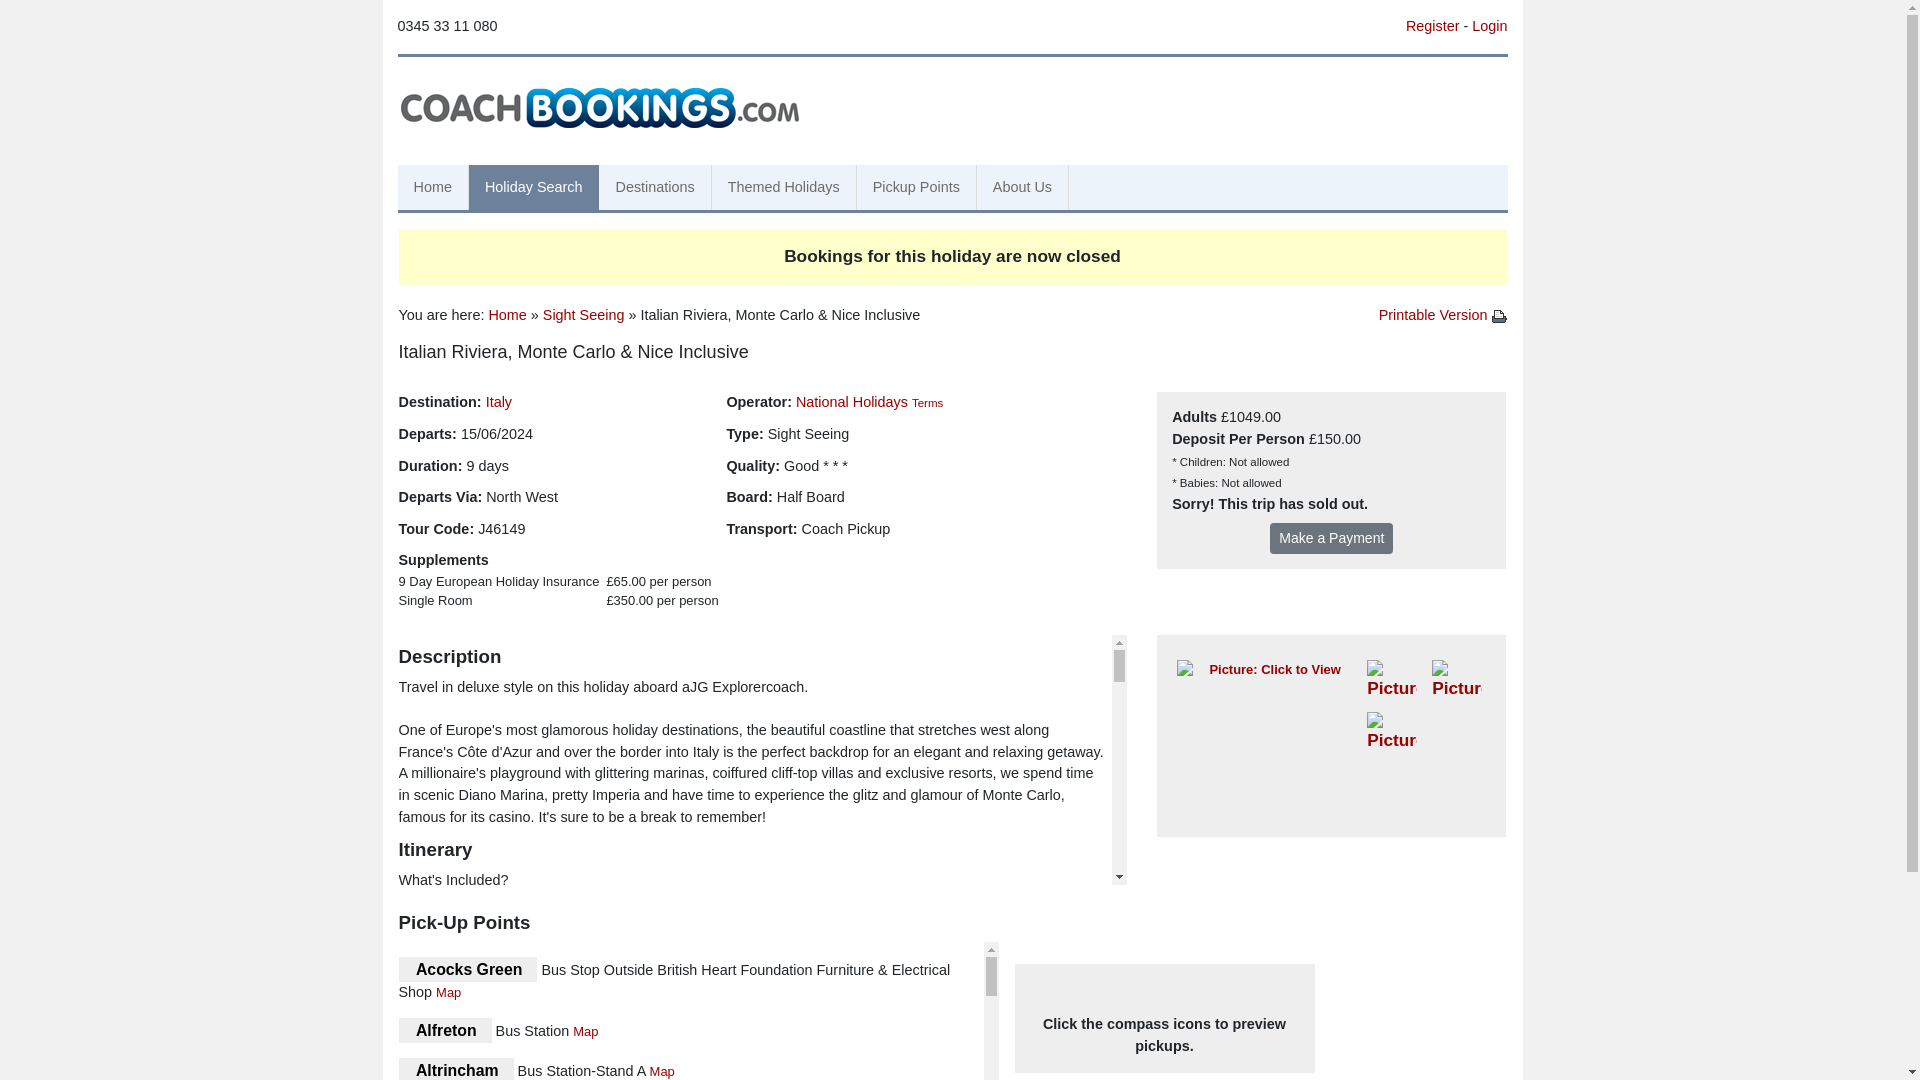  What do you see at coordinates (927, 403) in the screenshot?
I see `Terms` at bounding box center [927, 403].